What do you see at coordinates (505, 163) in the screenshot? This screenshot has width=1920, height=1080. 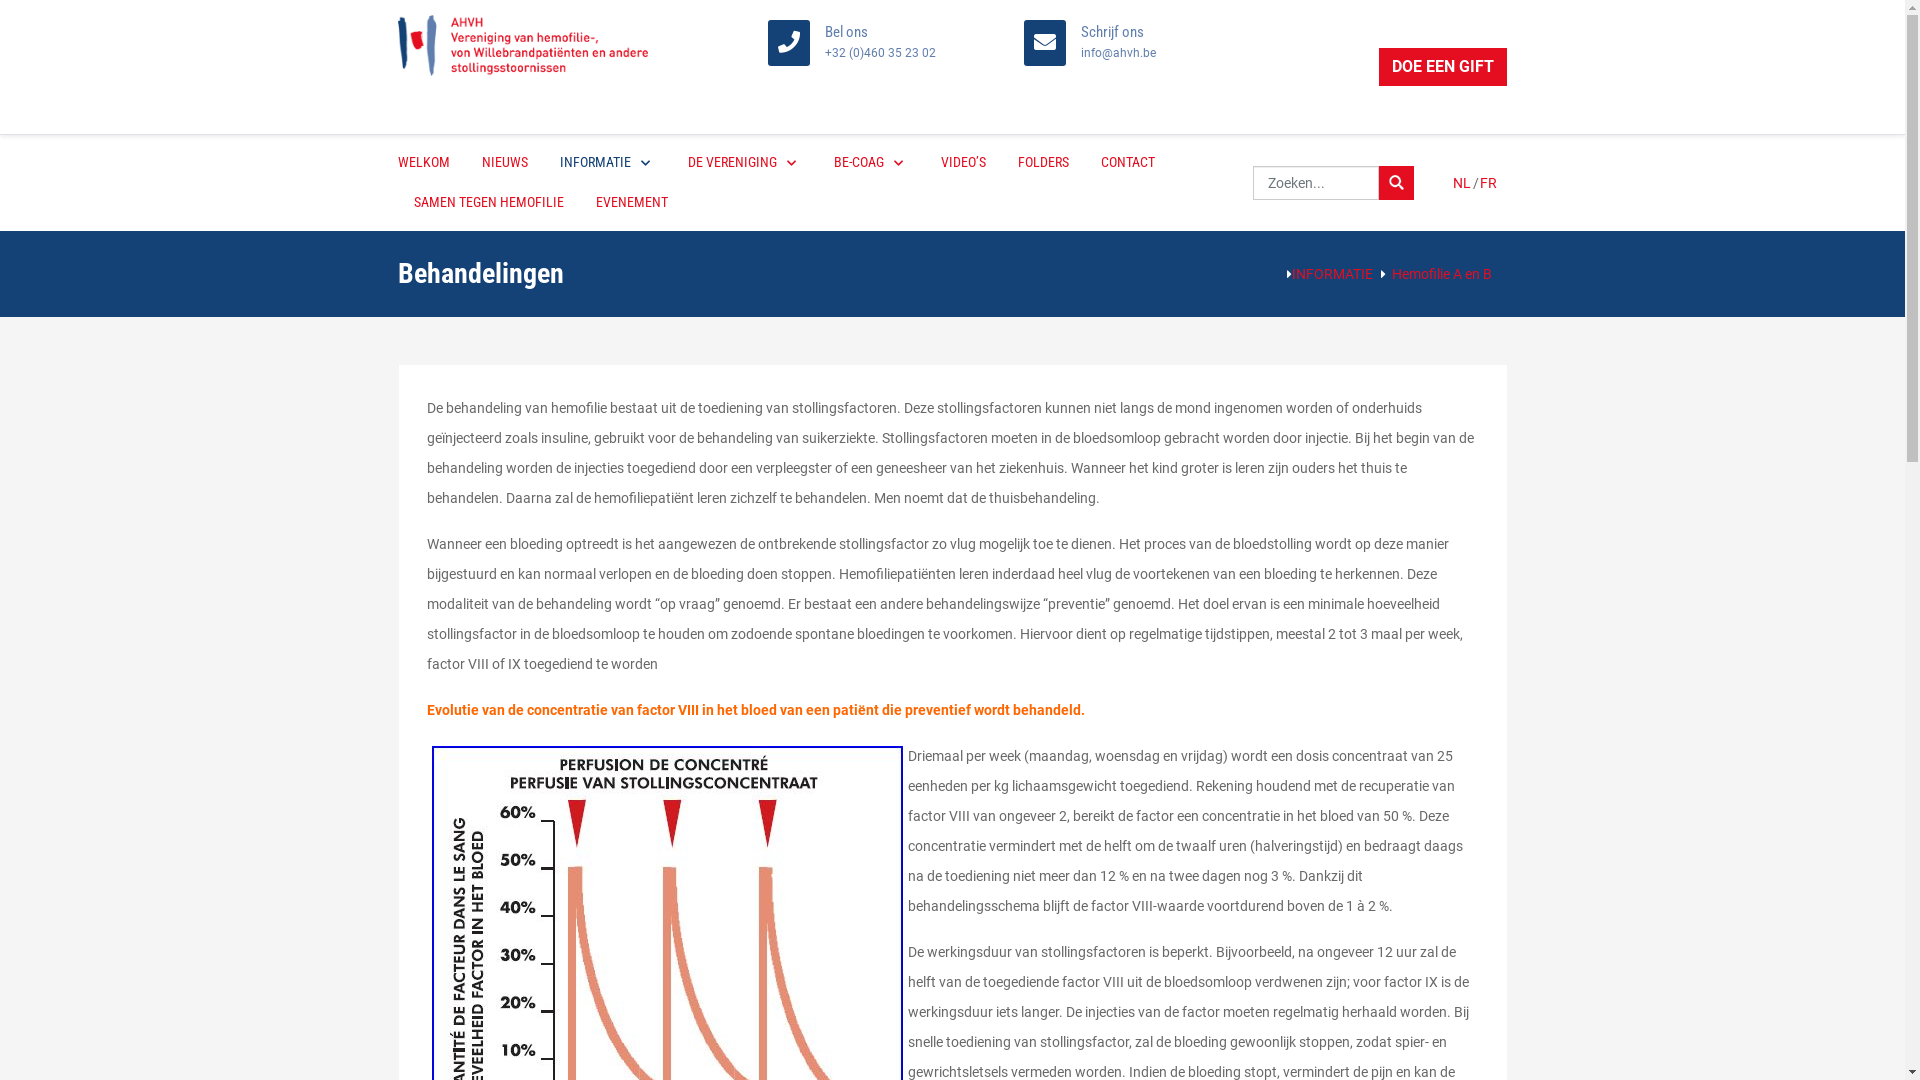 I see `NIEUWS` at bounding box center [505, 163].